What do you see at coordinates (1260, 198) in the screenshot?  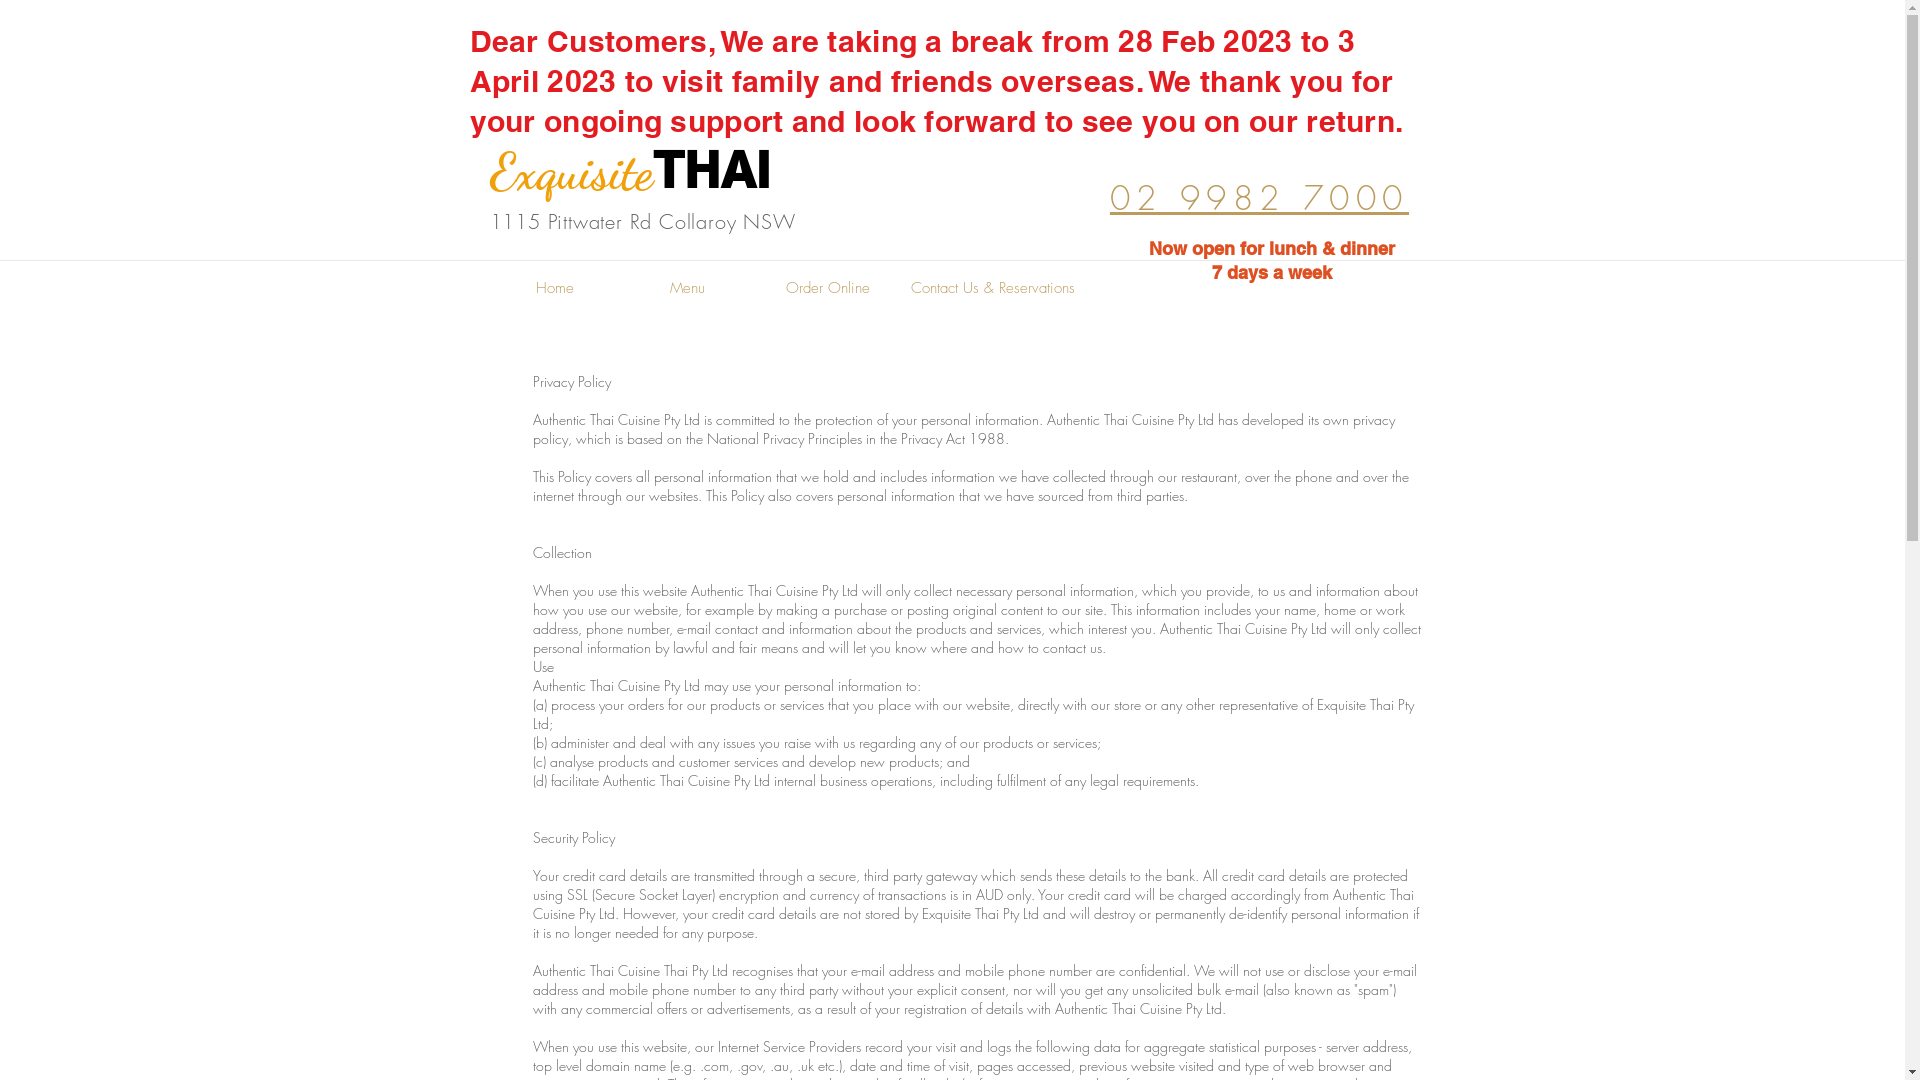 I see `02 9982 7000` at bounding box center [1260, 198].